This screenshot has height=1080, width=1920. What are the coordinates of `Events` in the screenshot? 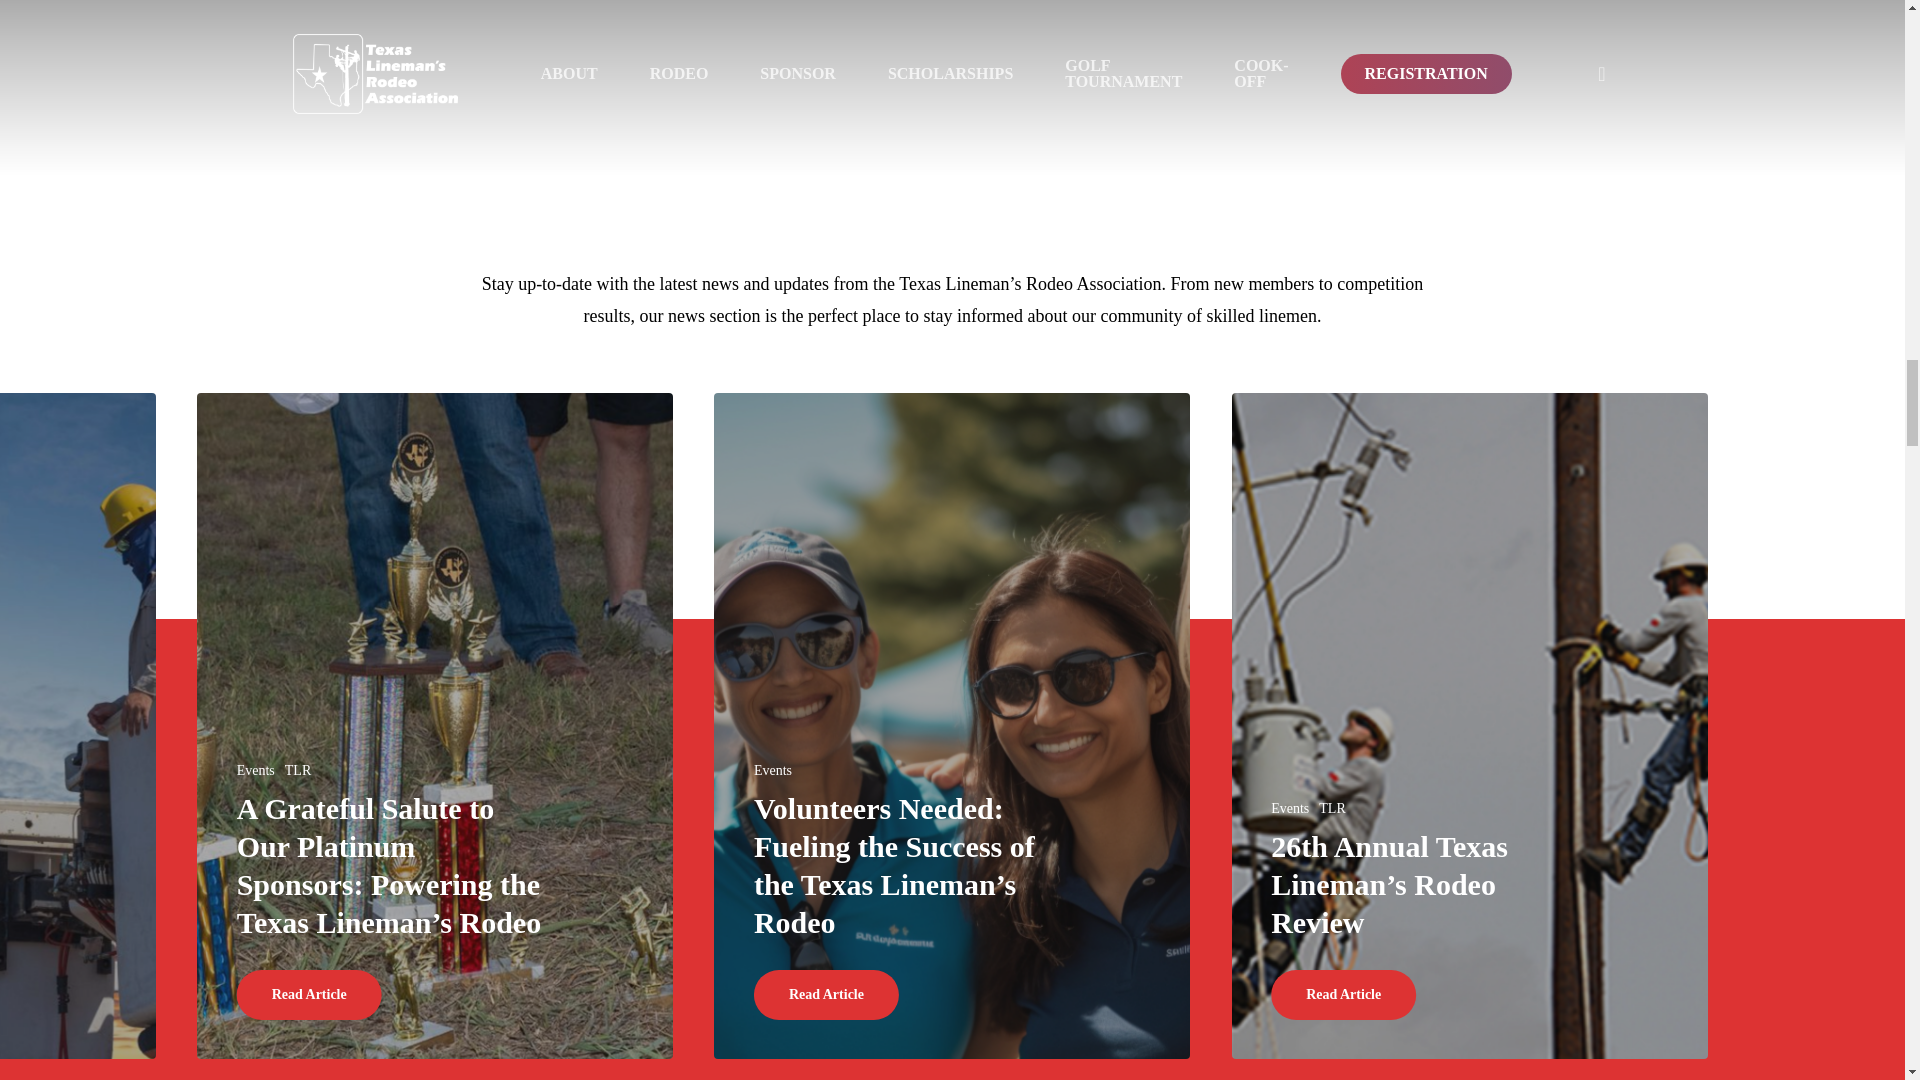 It's located at (772, 770).